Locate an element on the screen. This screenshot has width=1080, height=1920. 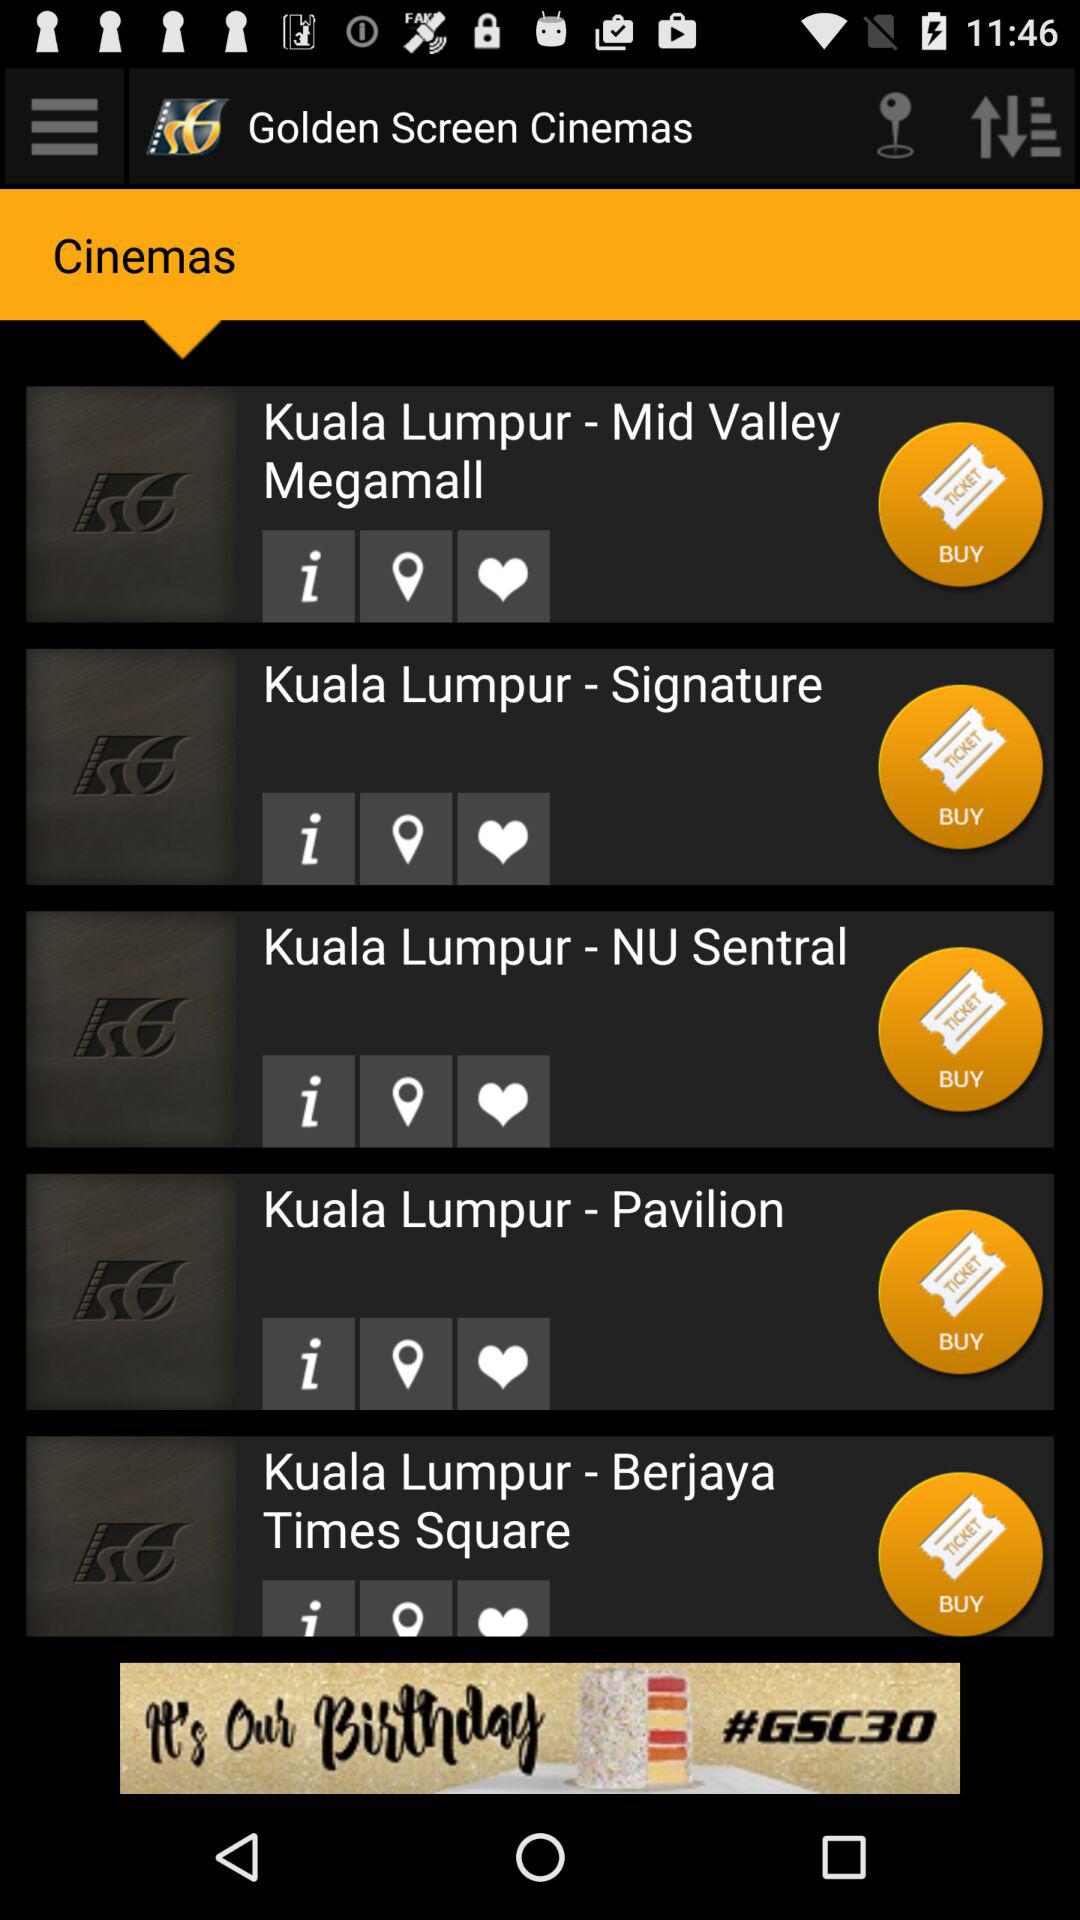
buy pavilion tickets is located at coordinates (962, 1292).